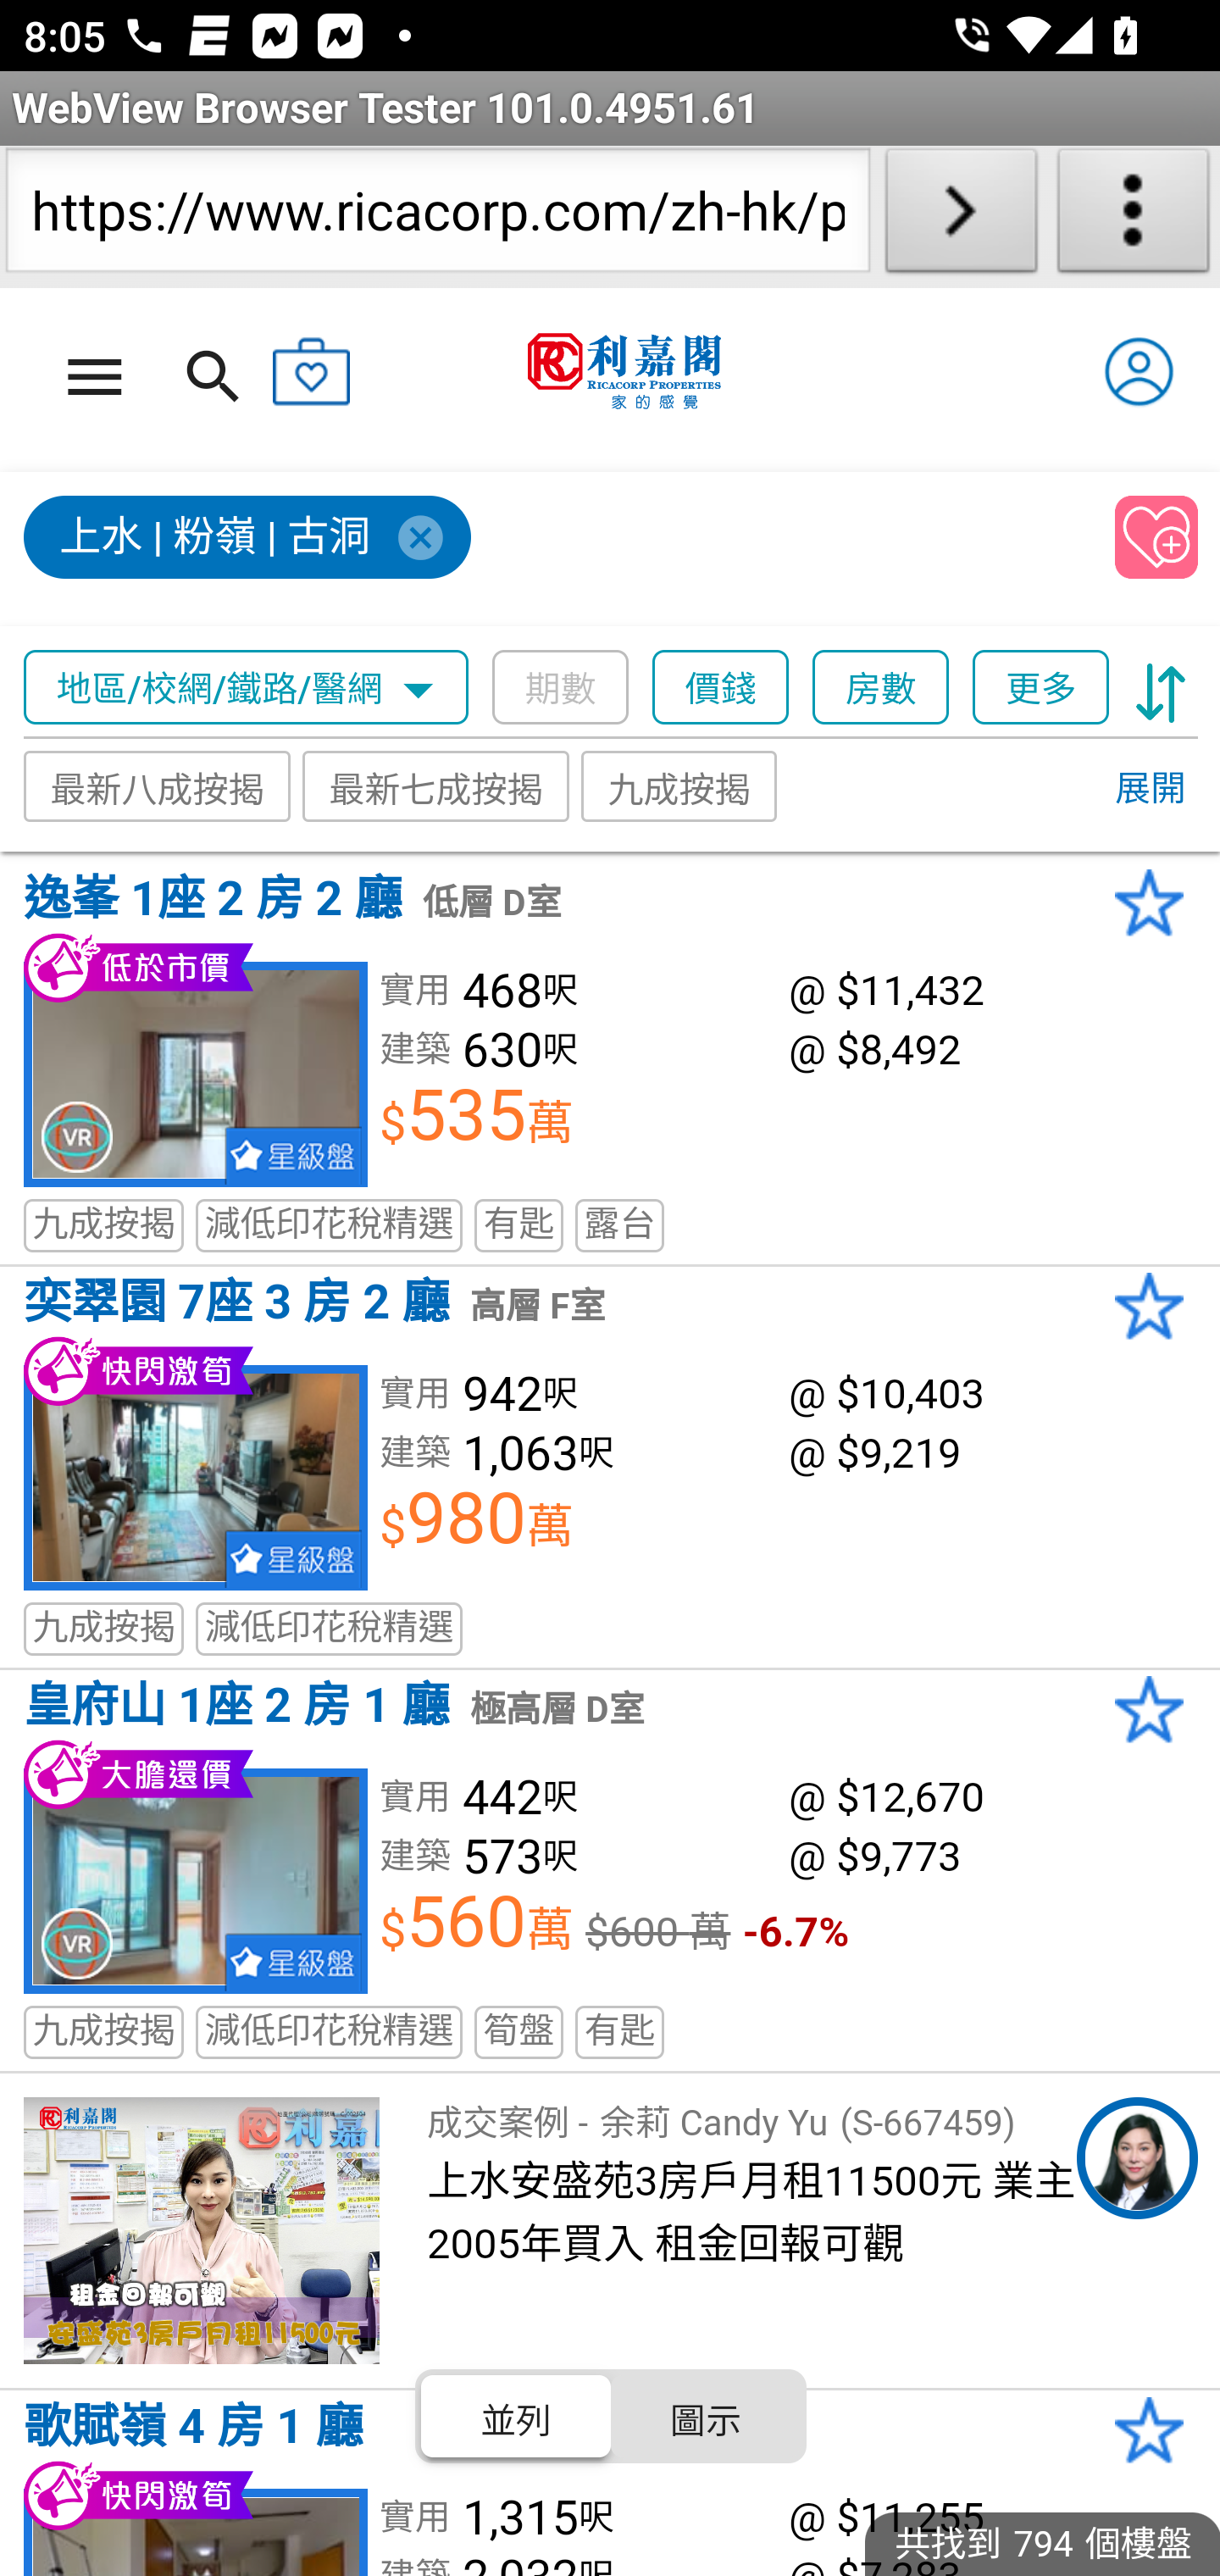 This screenshot has width=1220, height=2576. What do you see at coordinates (158, 786) in the screenshot?
I see `最新八成按揭` at bounding box center [158, 786].